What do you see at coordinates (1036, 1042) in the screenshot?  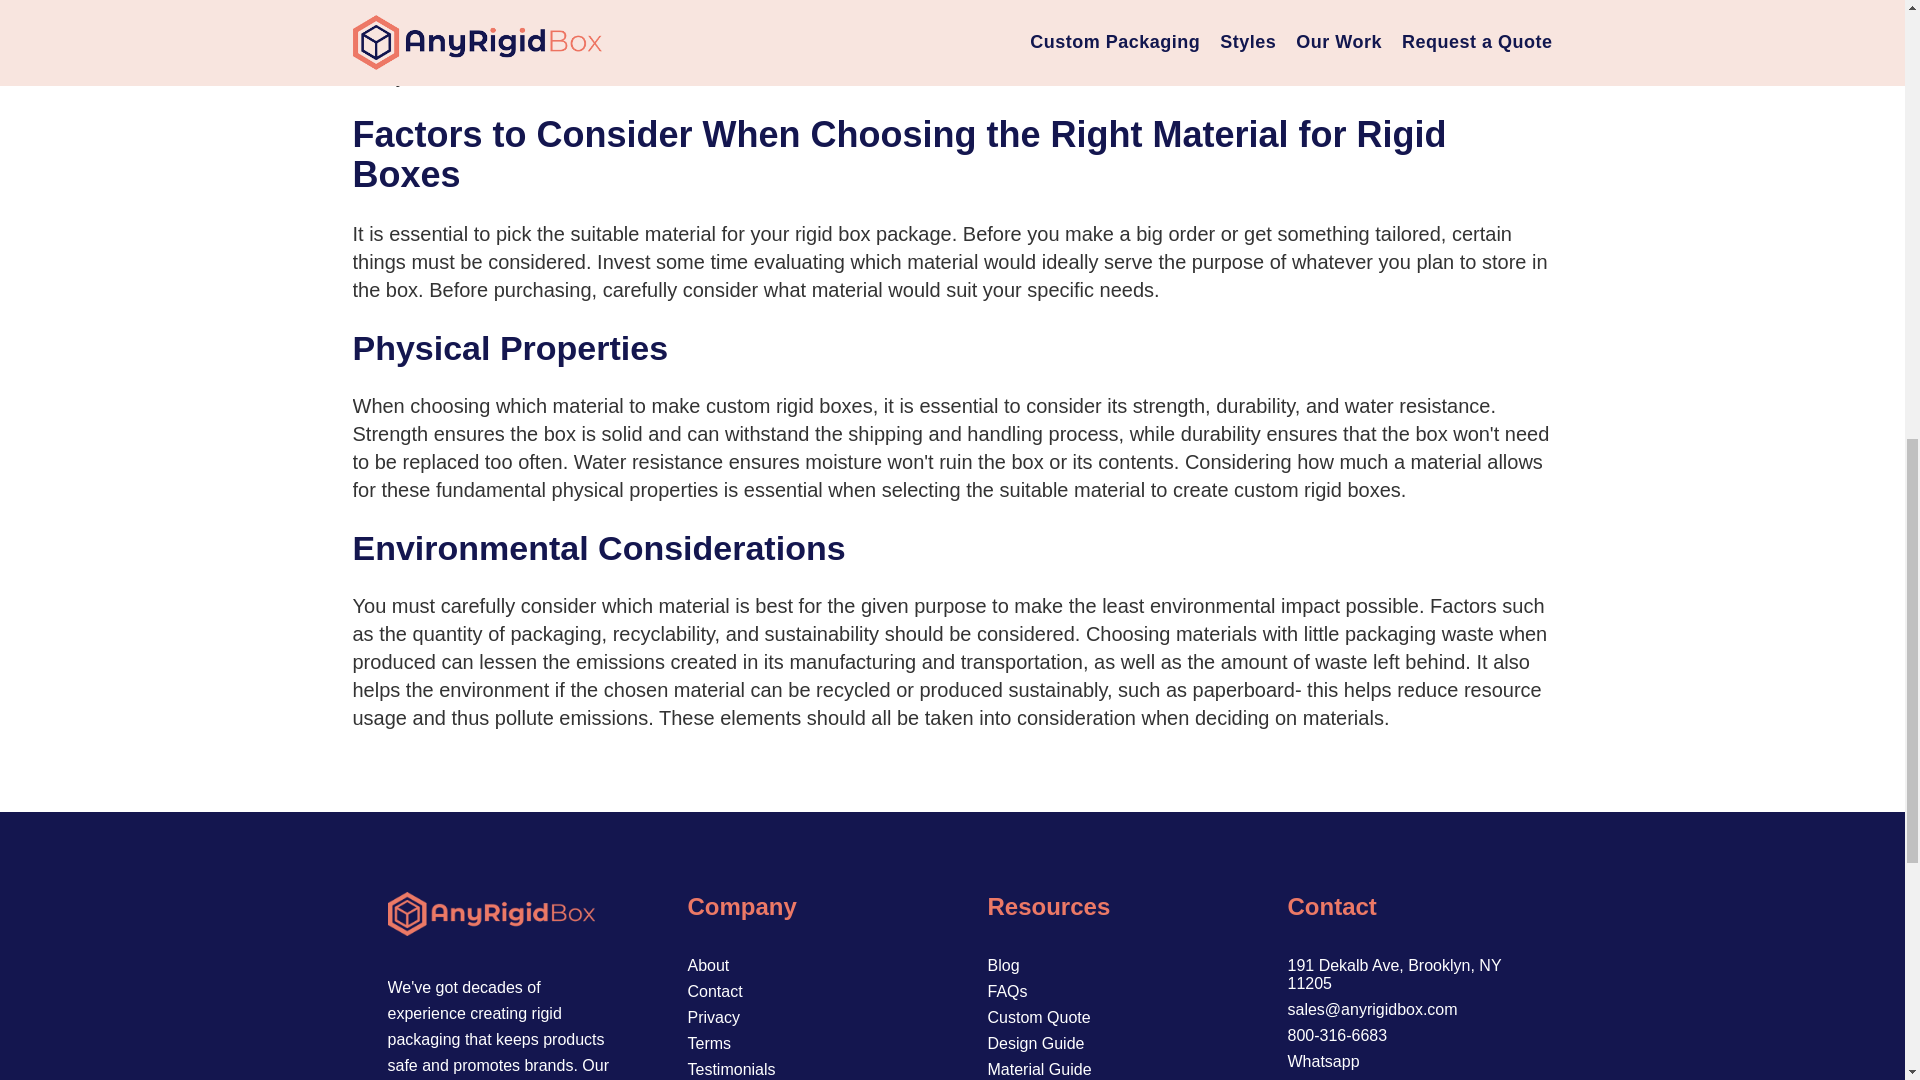 I see `Design Guide` at bounding box center [1036, 1042].